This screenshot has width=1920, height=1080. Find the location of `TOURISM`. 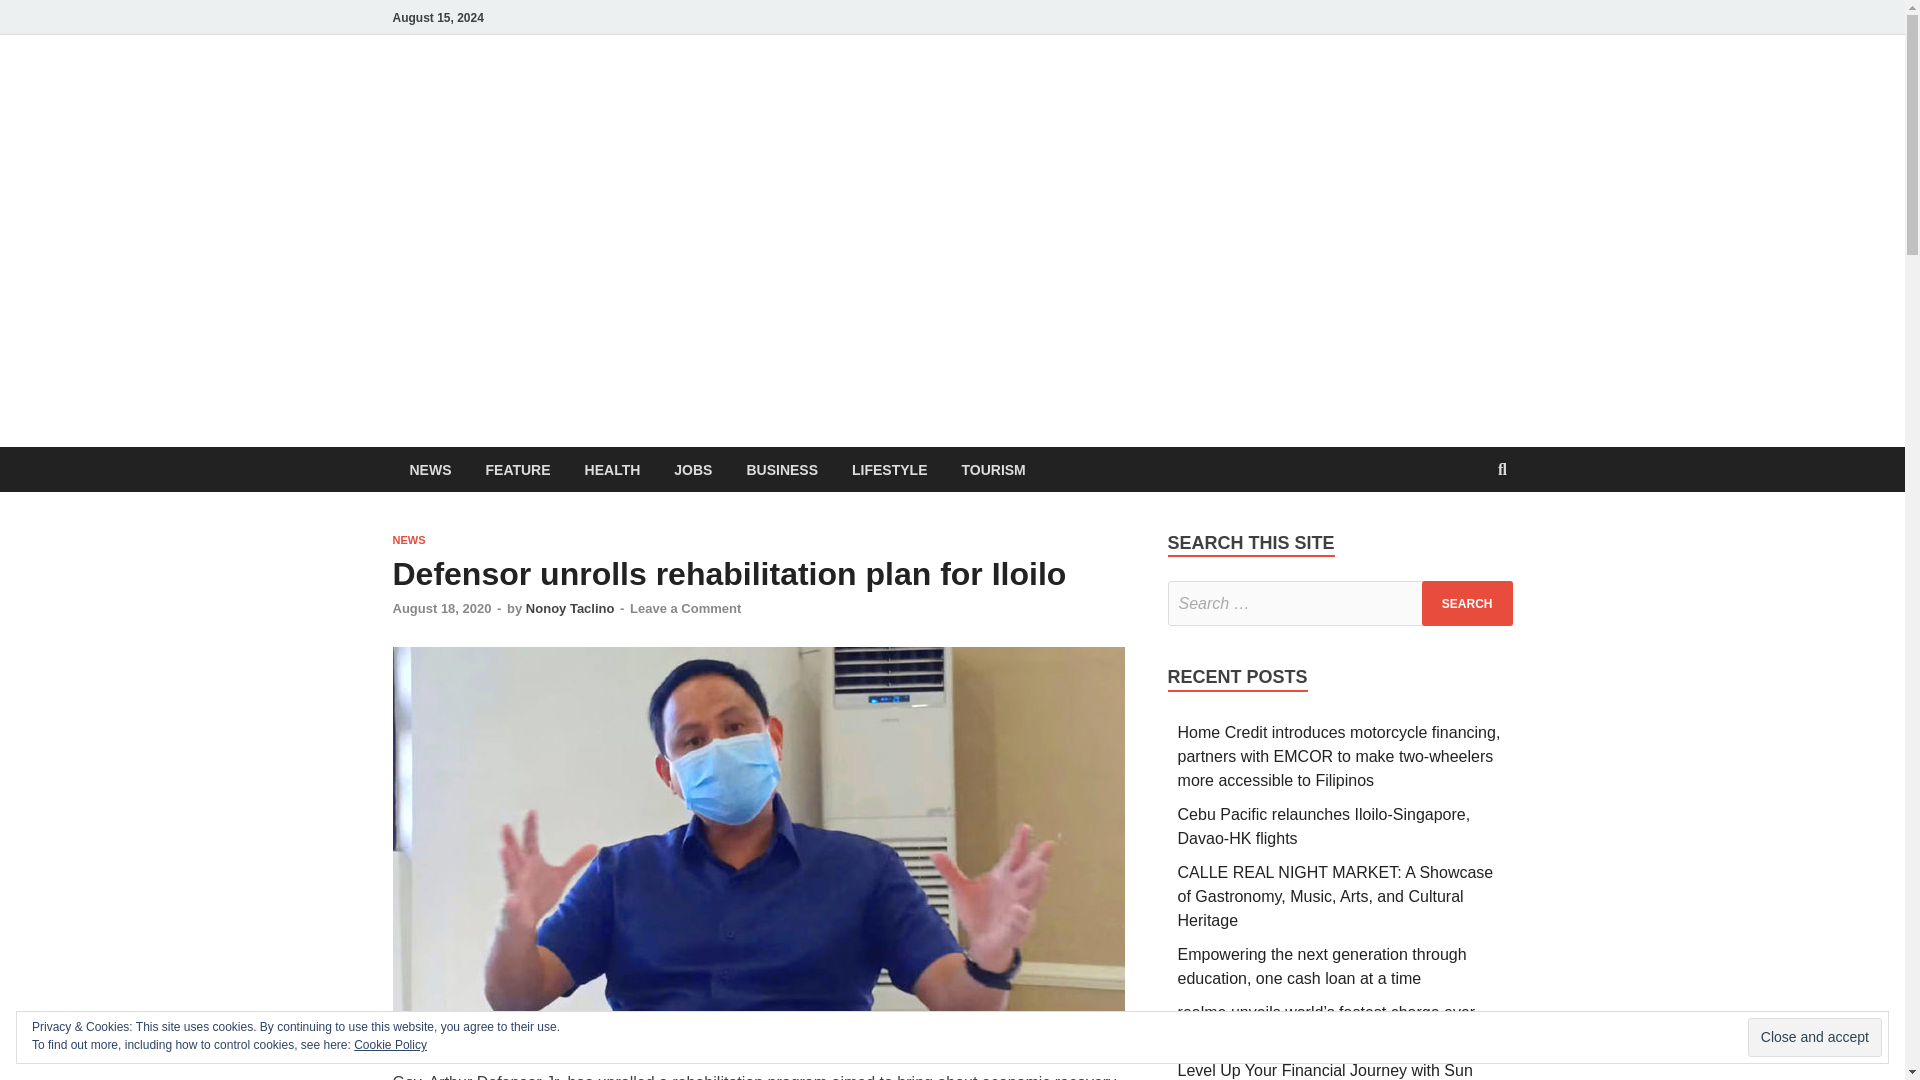

TOURISM is located at coordinates (993, 470).